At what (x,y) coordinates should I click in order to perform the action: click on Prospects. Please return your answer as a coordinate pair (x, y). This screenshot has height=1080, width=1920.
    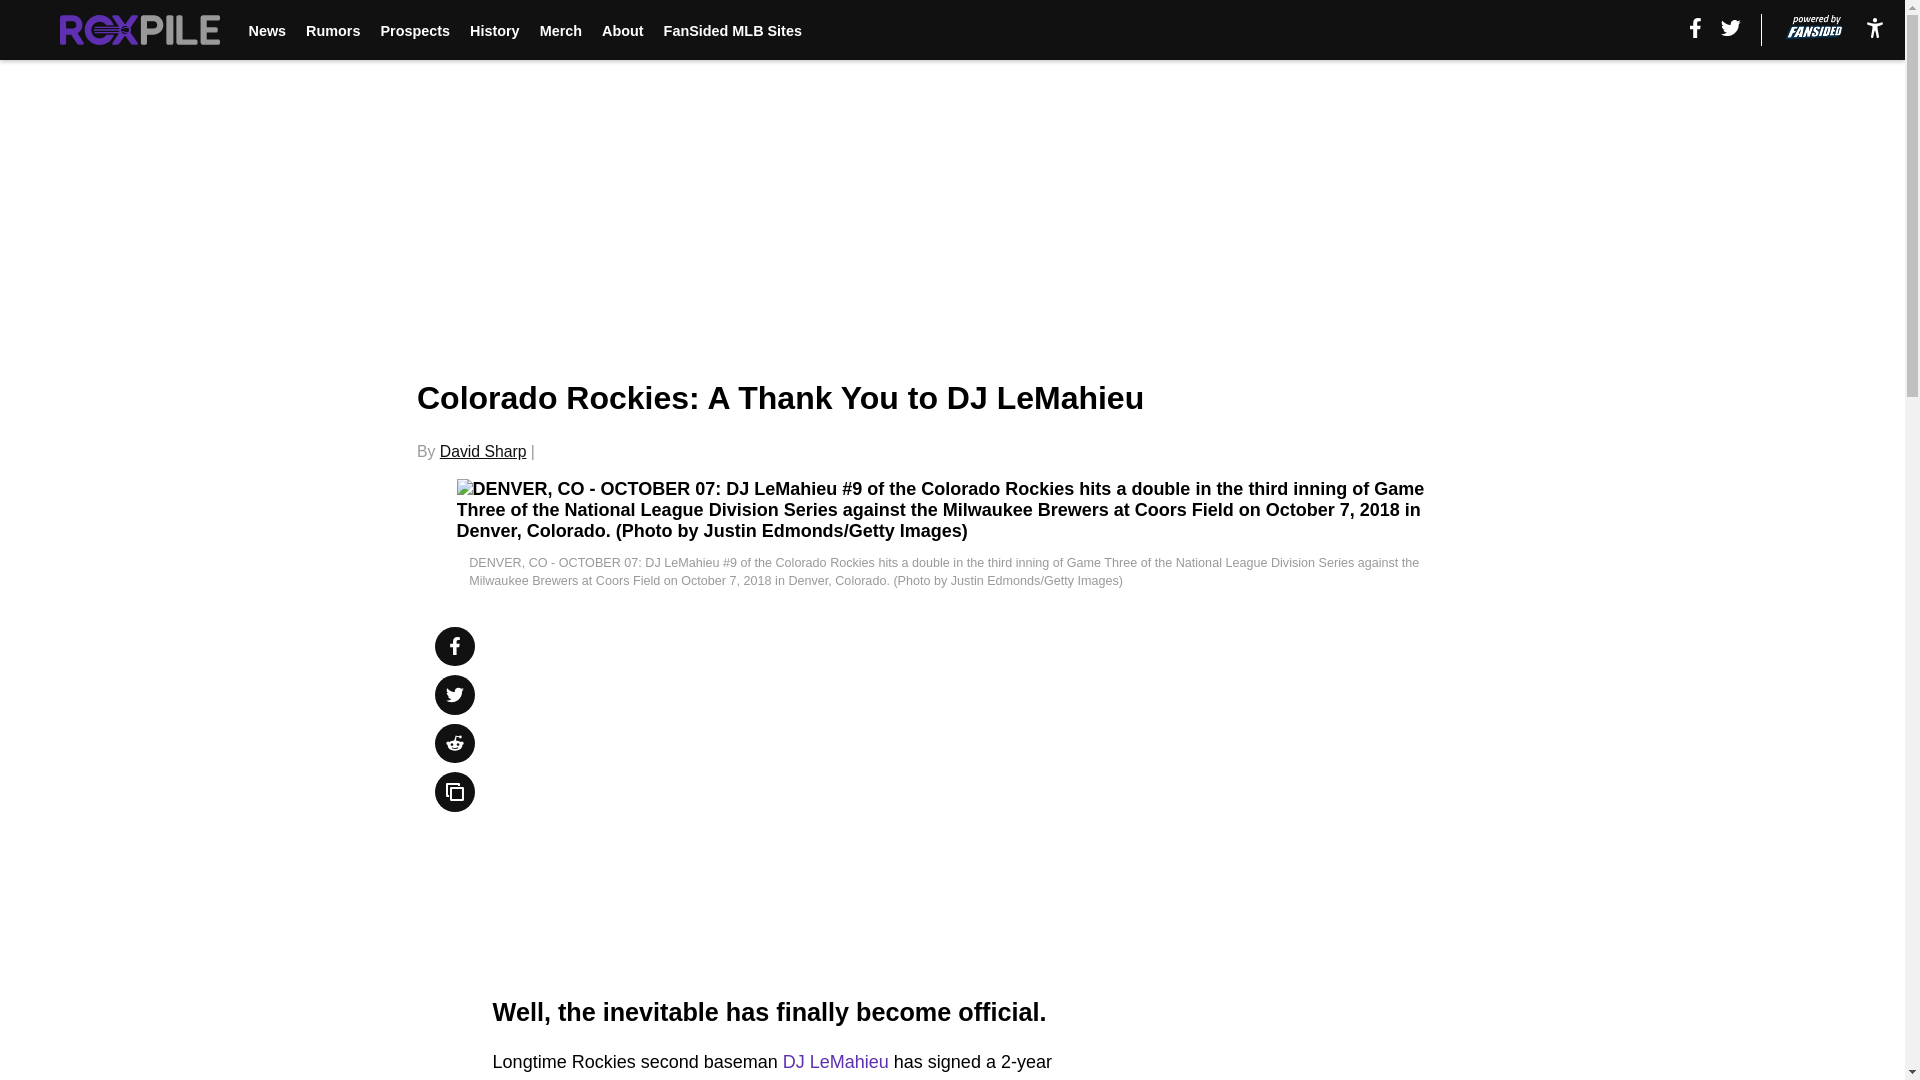
    Looking at the image, I should click on (414, 30).